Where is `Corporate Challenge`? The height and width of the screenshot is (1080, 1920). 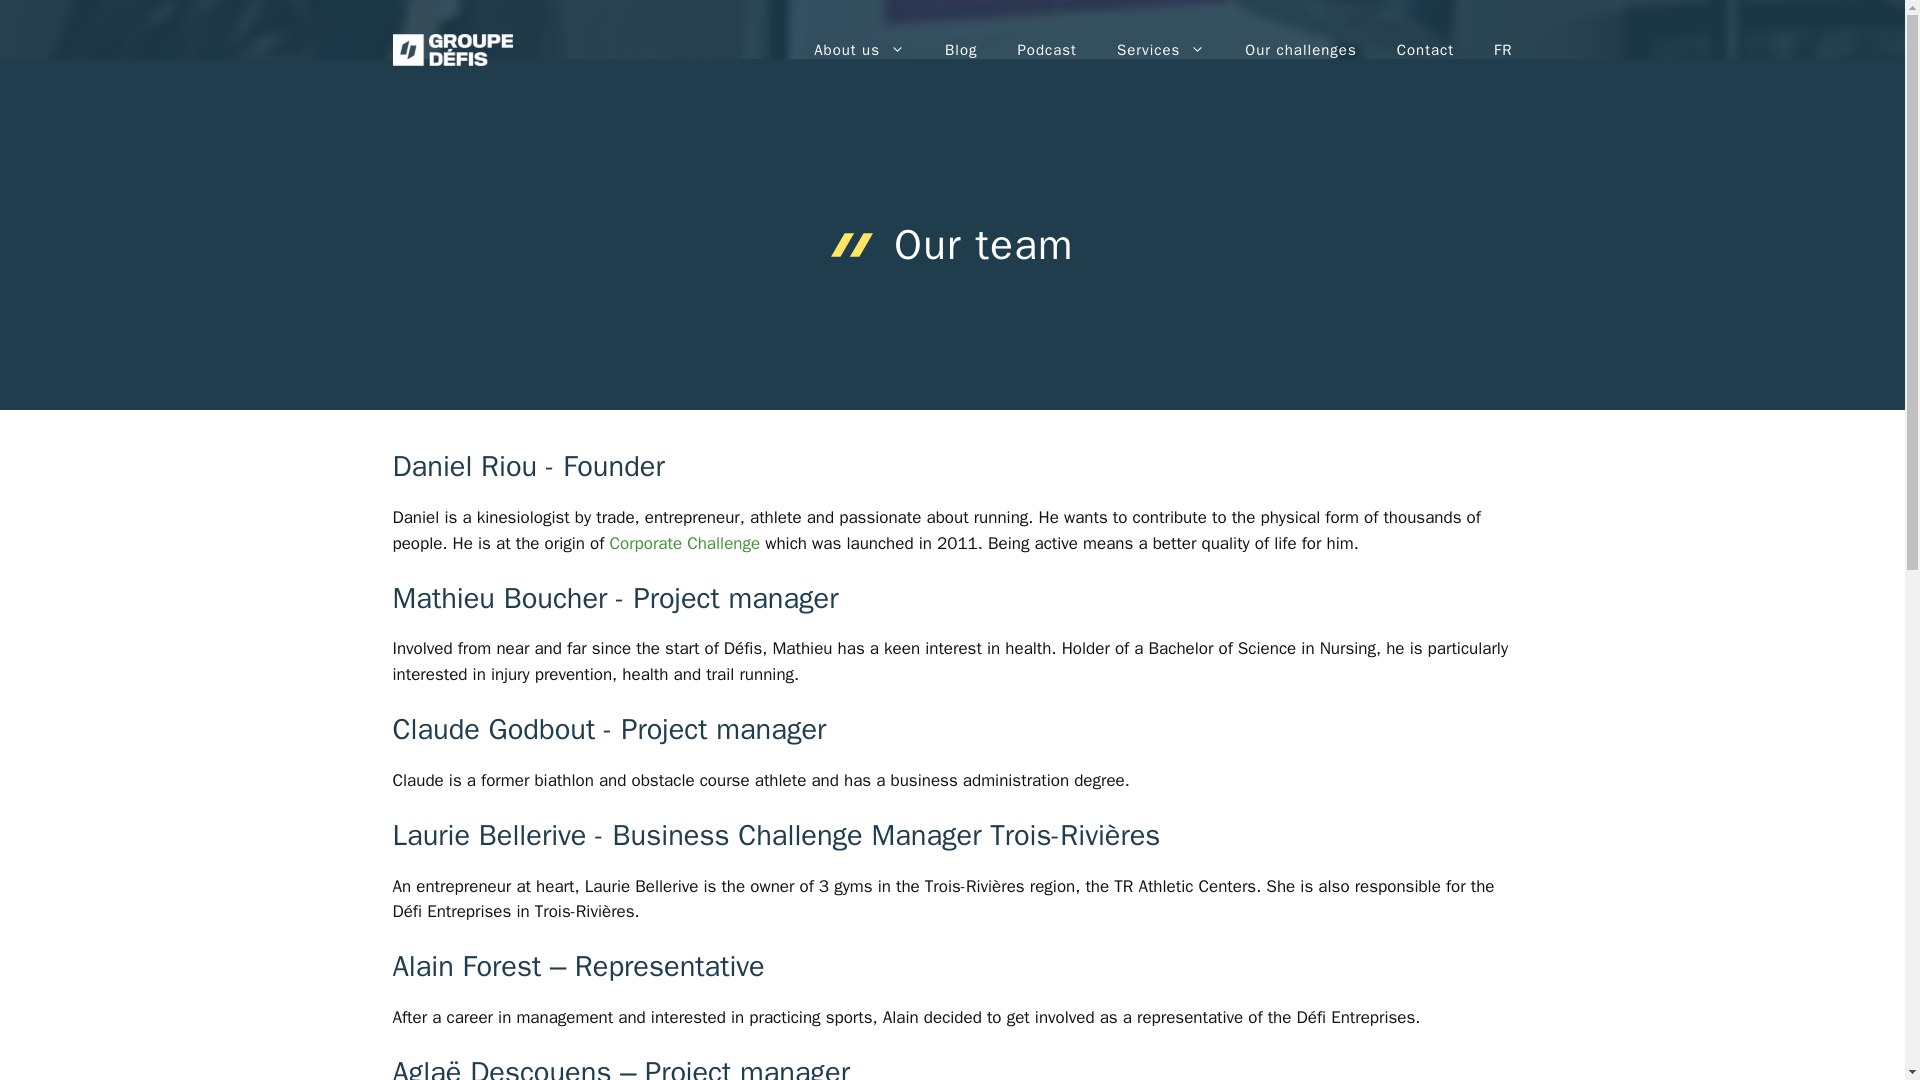 Corporate Challenge is located at coordinates (684, 544).